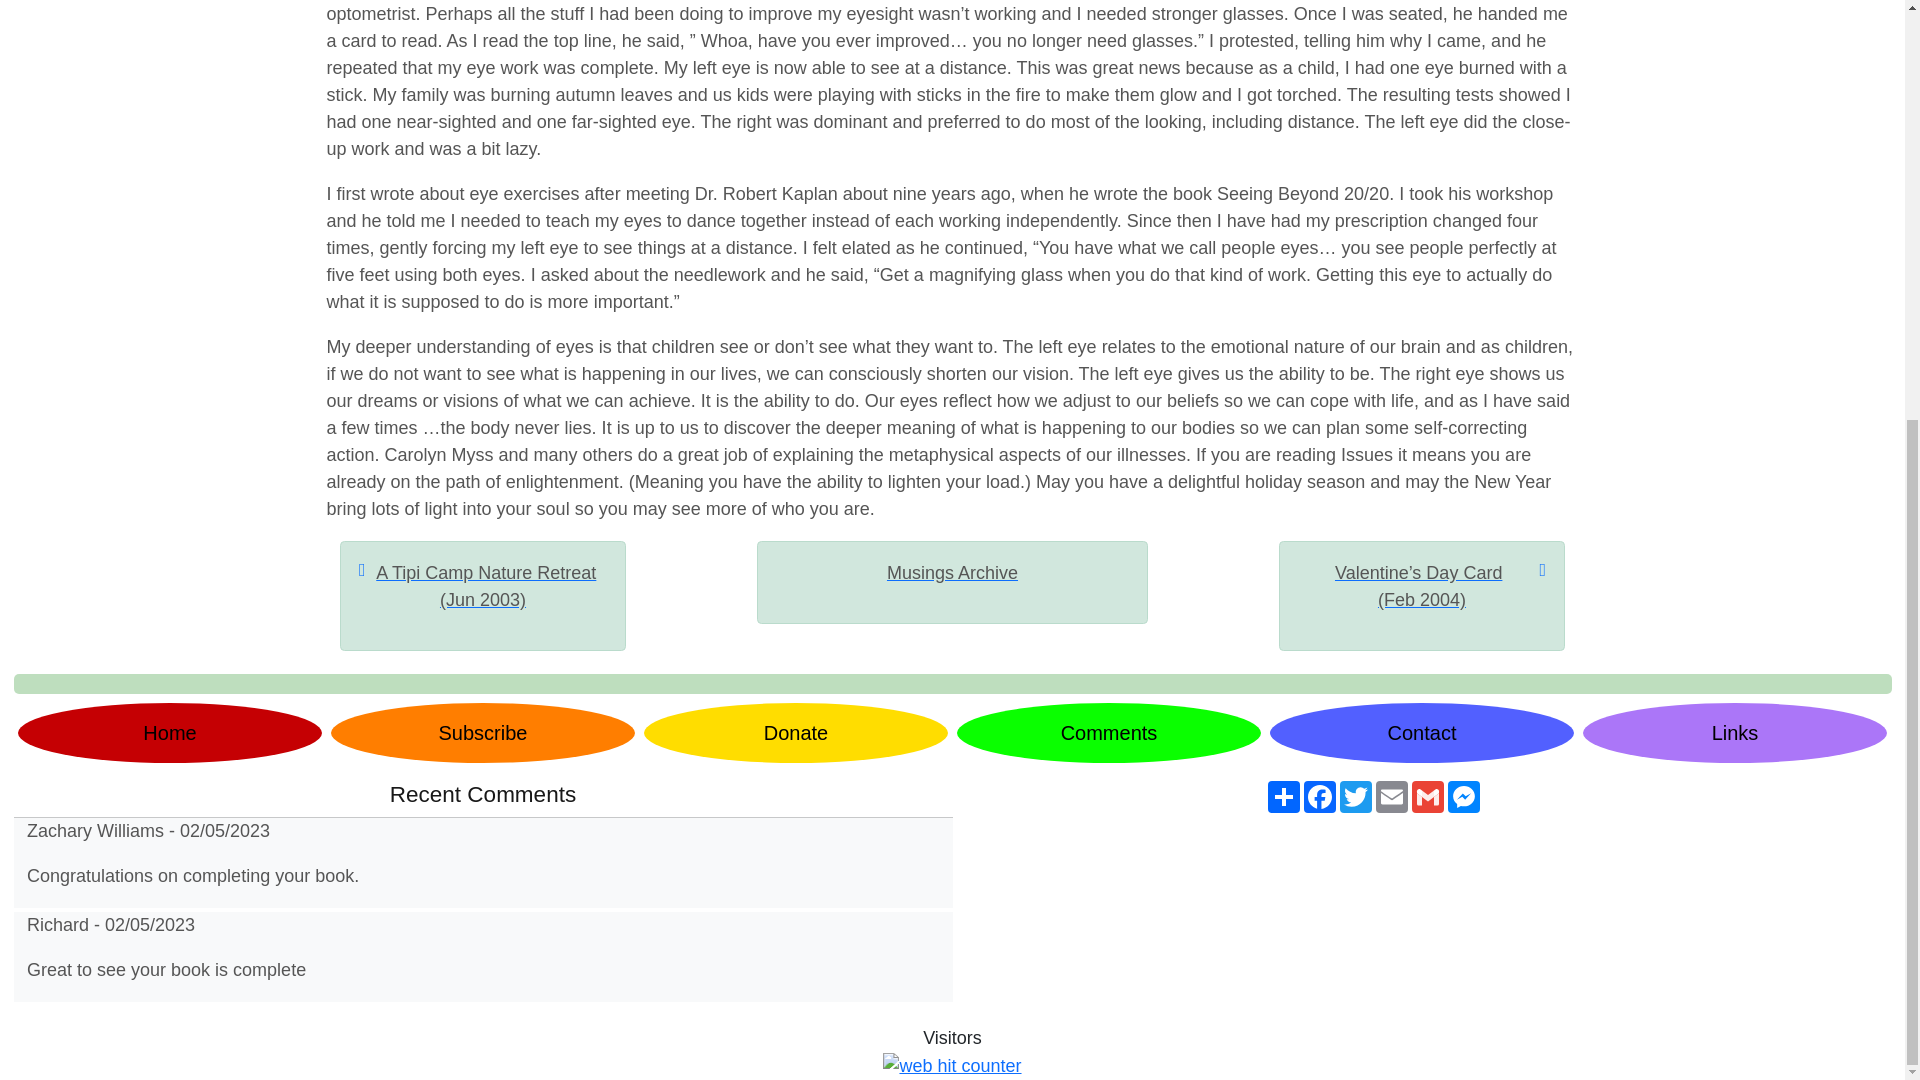 Image resolution: width=1920 pixels, height=1080 pixels. I want to click on Facebook, so click(1320, 796).